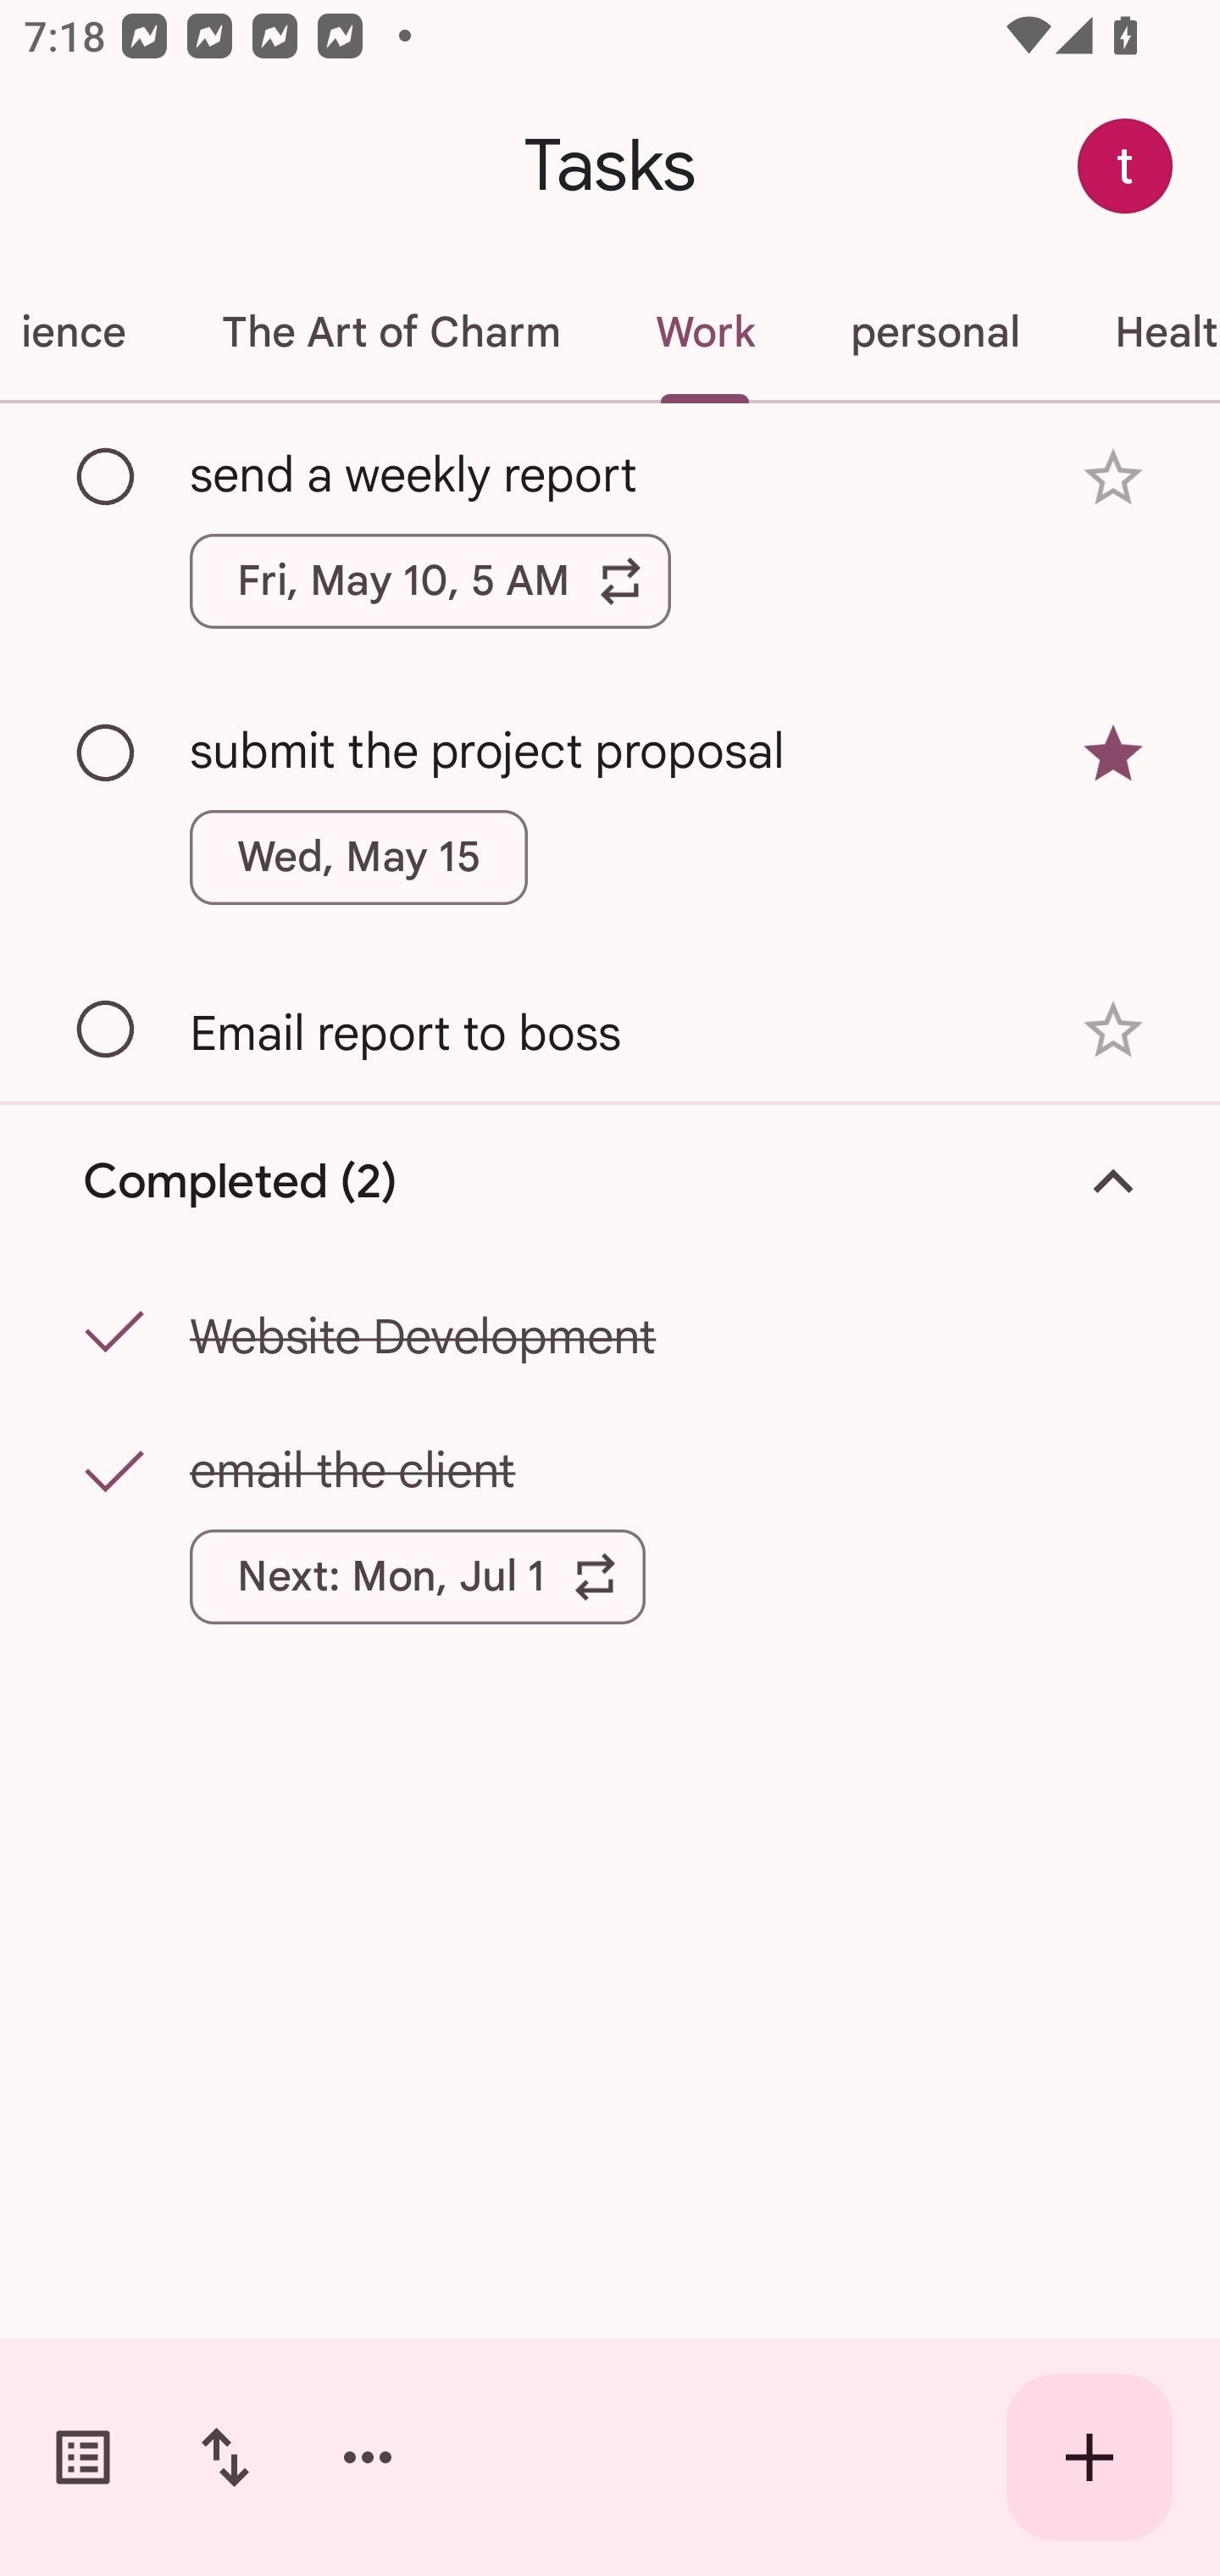 The image size is (1220, 2576). Describe the element at coordinates (107, 1473) in the screenshot. I see `Mark as not complete` at that location.